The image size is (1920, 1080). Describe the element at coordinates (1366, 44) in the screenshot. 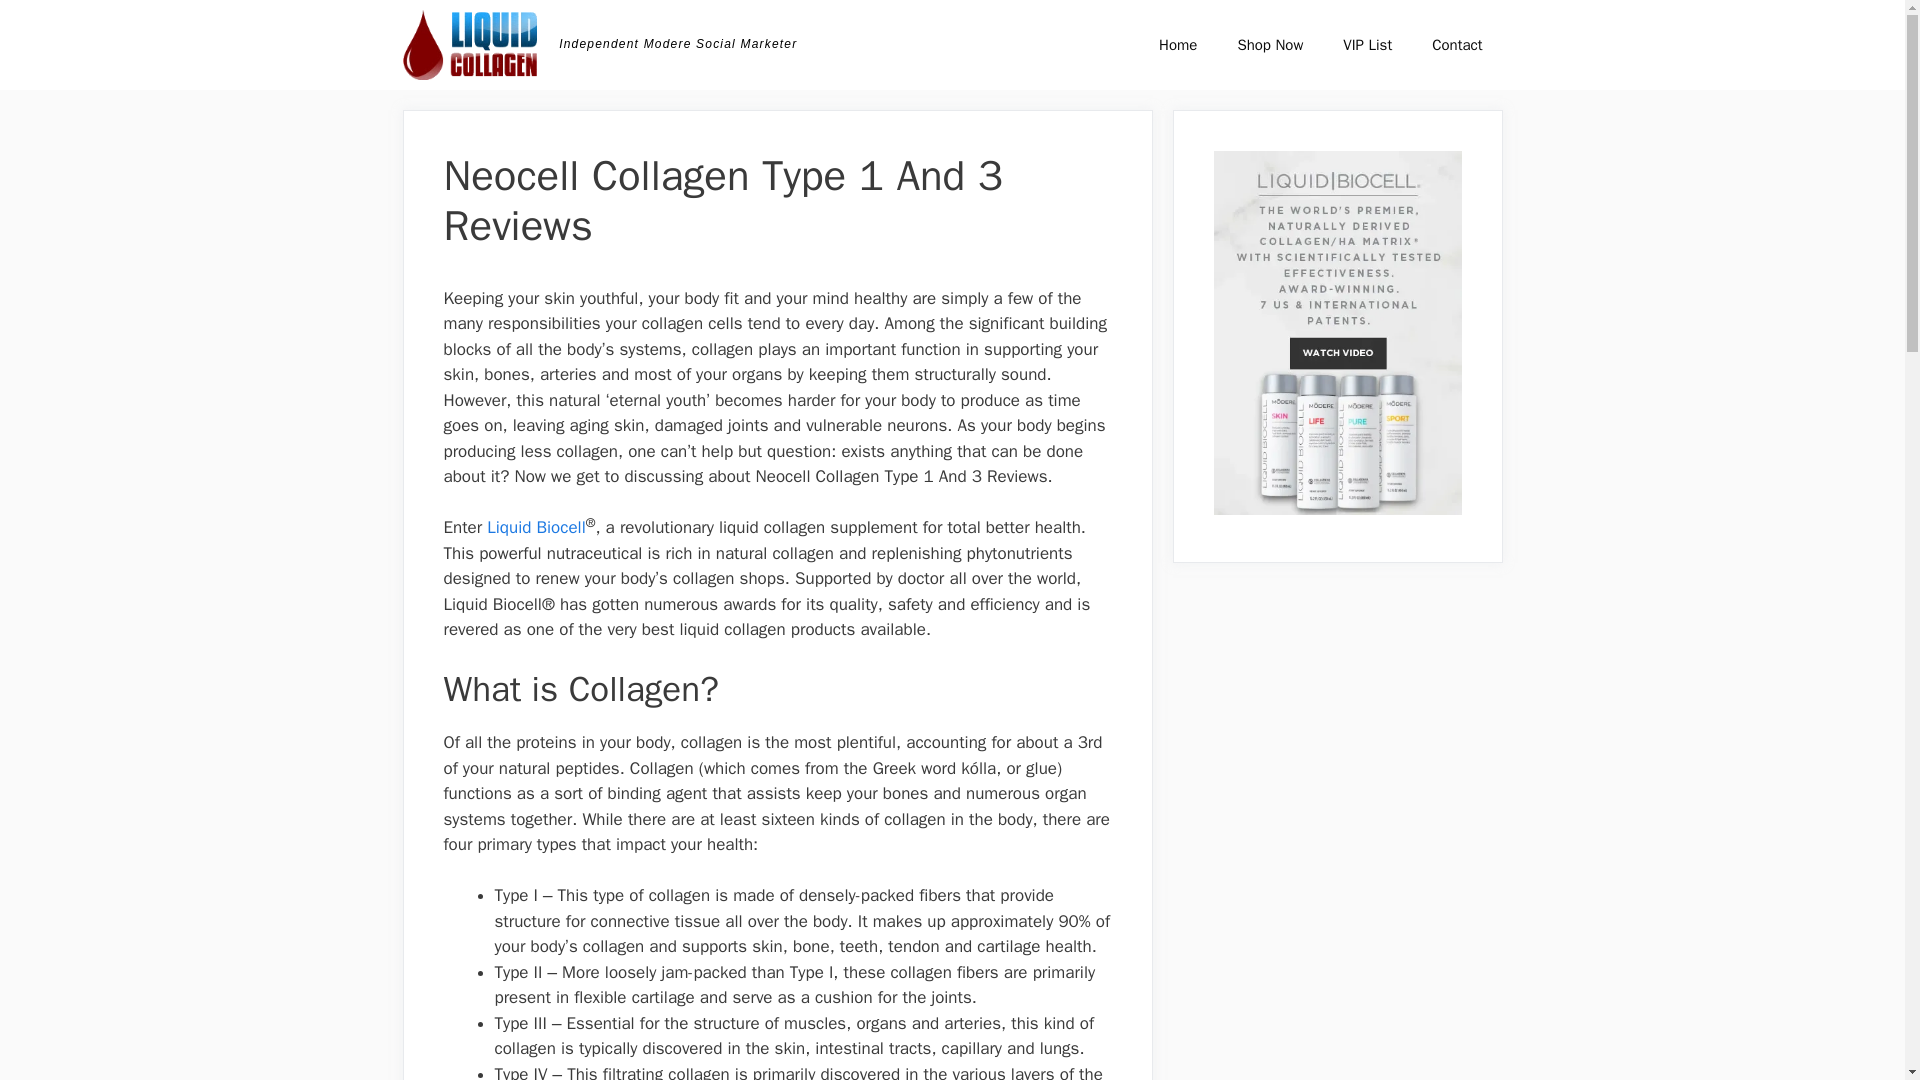

I see `VIP List` at that location.